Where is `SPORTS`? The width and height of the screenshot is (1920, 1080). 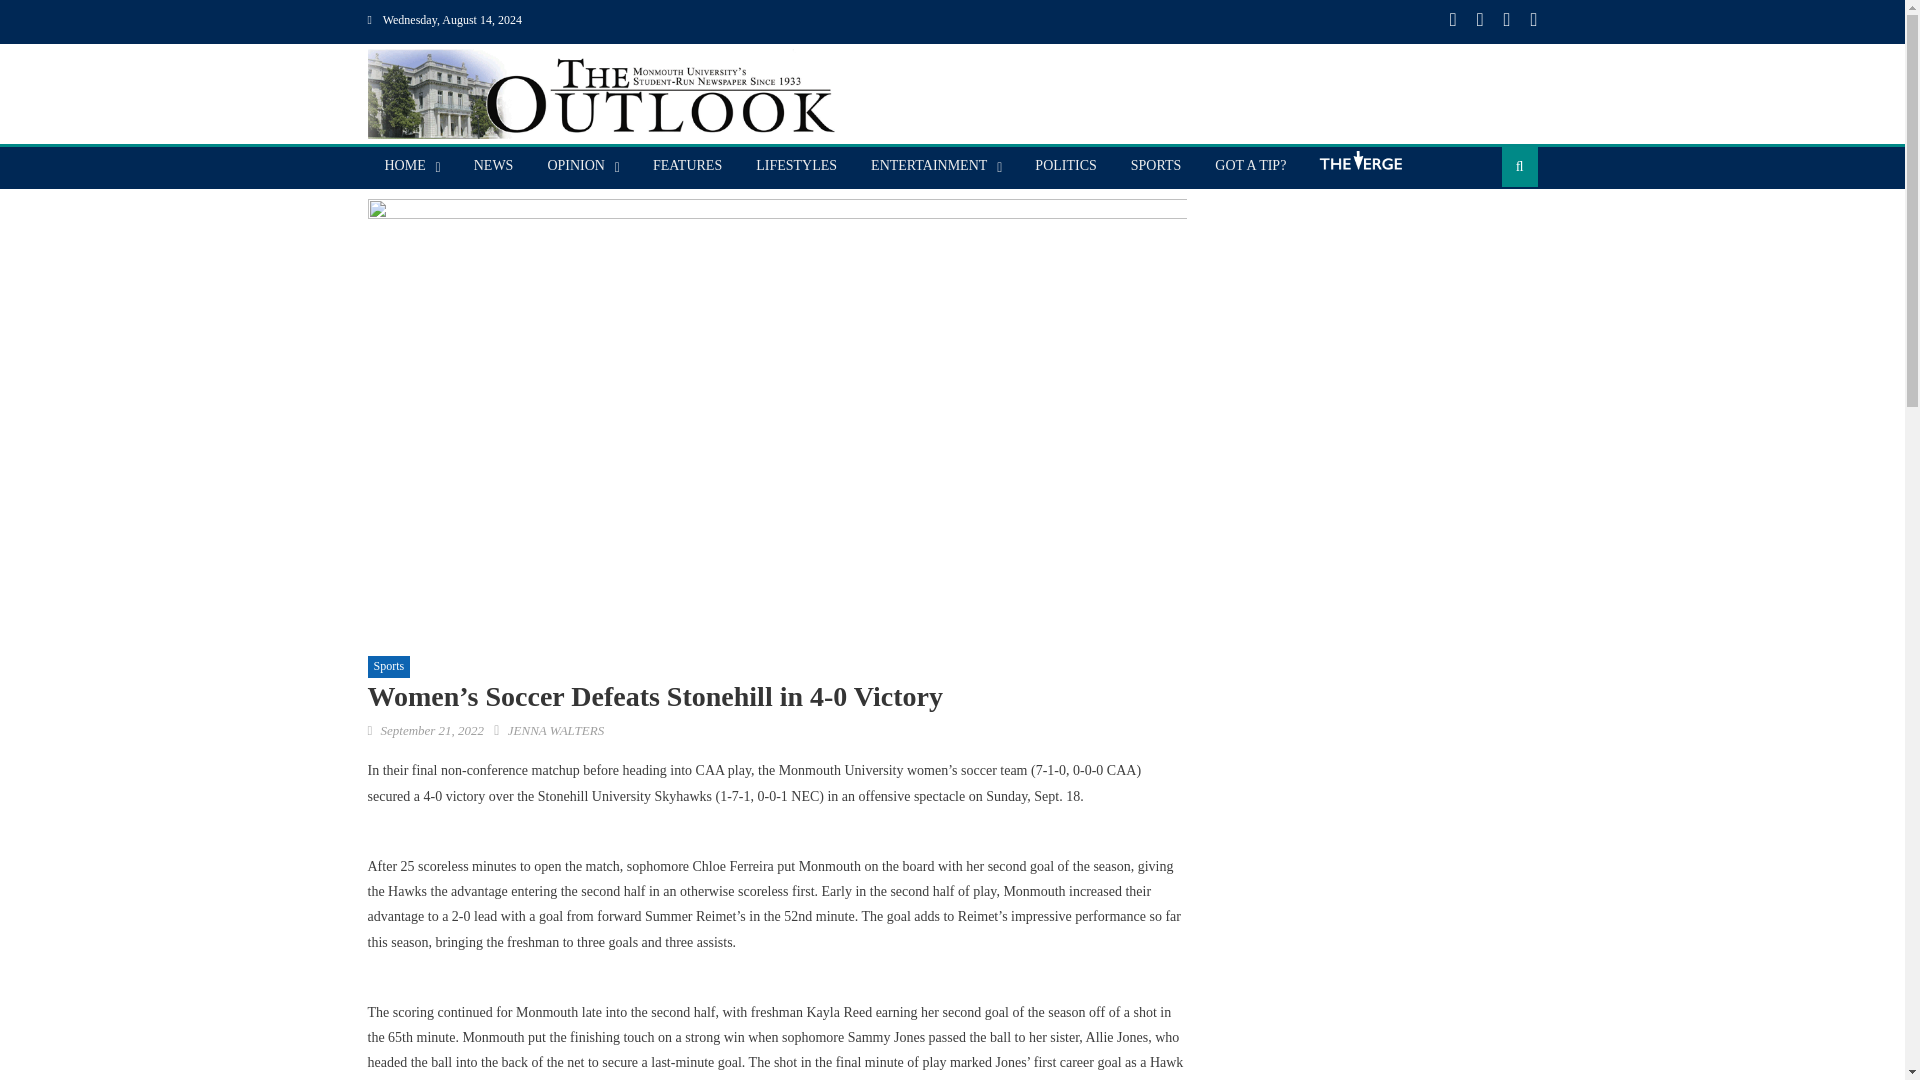 SPORTS is located at coordinates (1156, 165).